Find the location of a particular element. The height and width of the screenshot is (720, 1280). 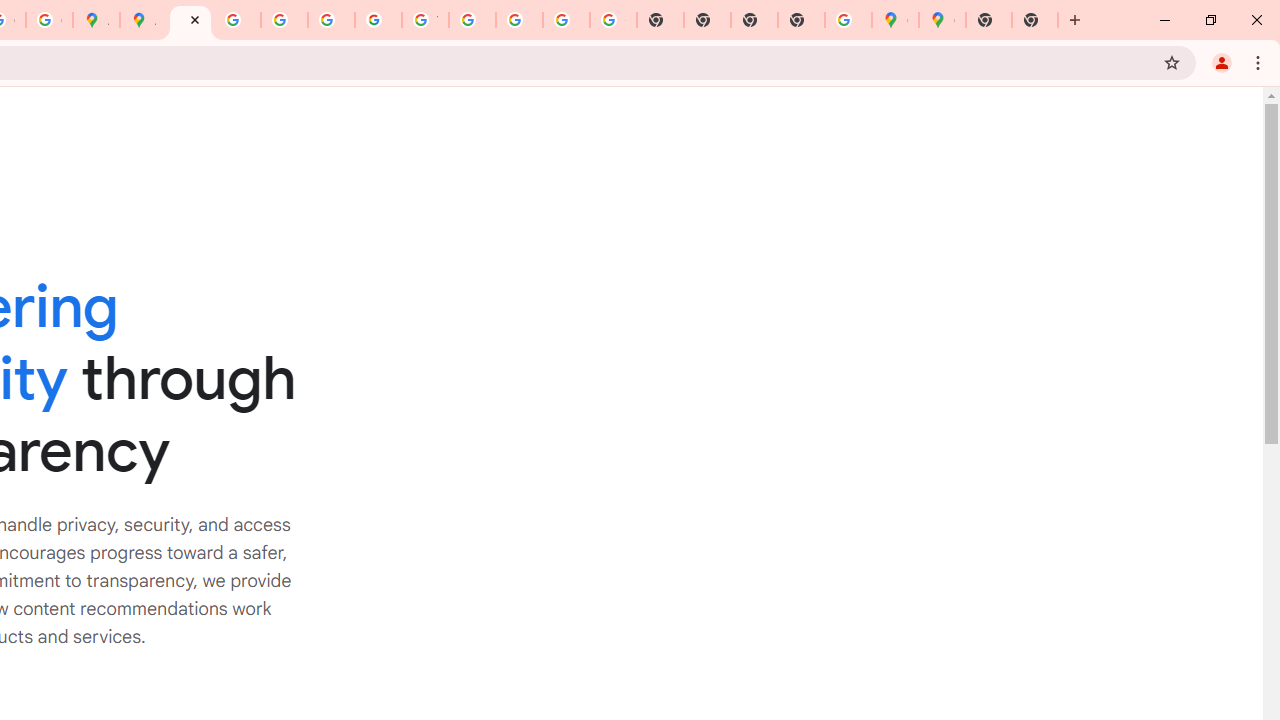

Privacy Help Center - Policies Help is located at coordinates (237, 20).